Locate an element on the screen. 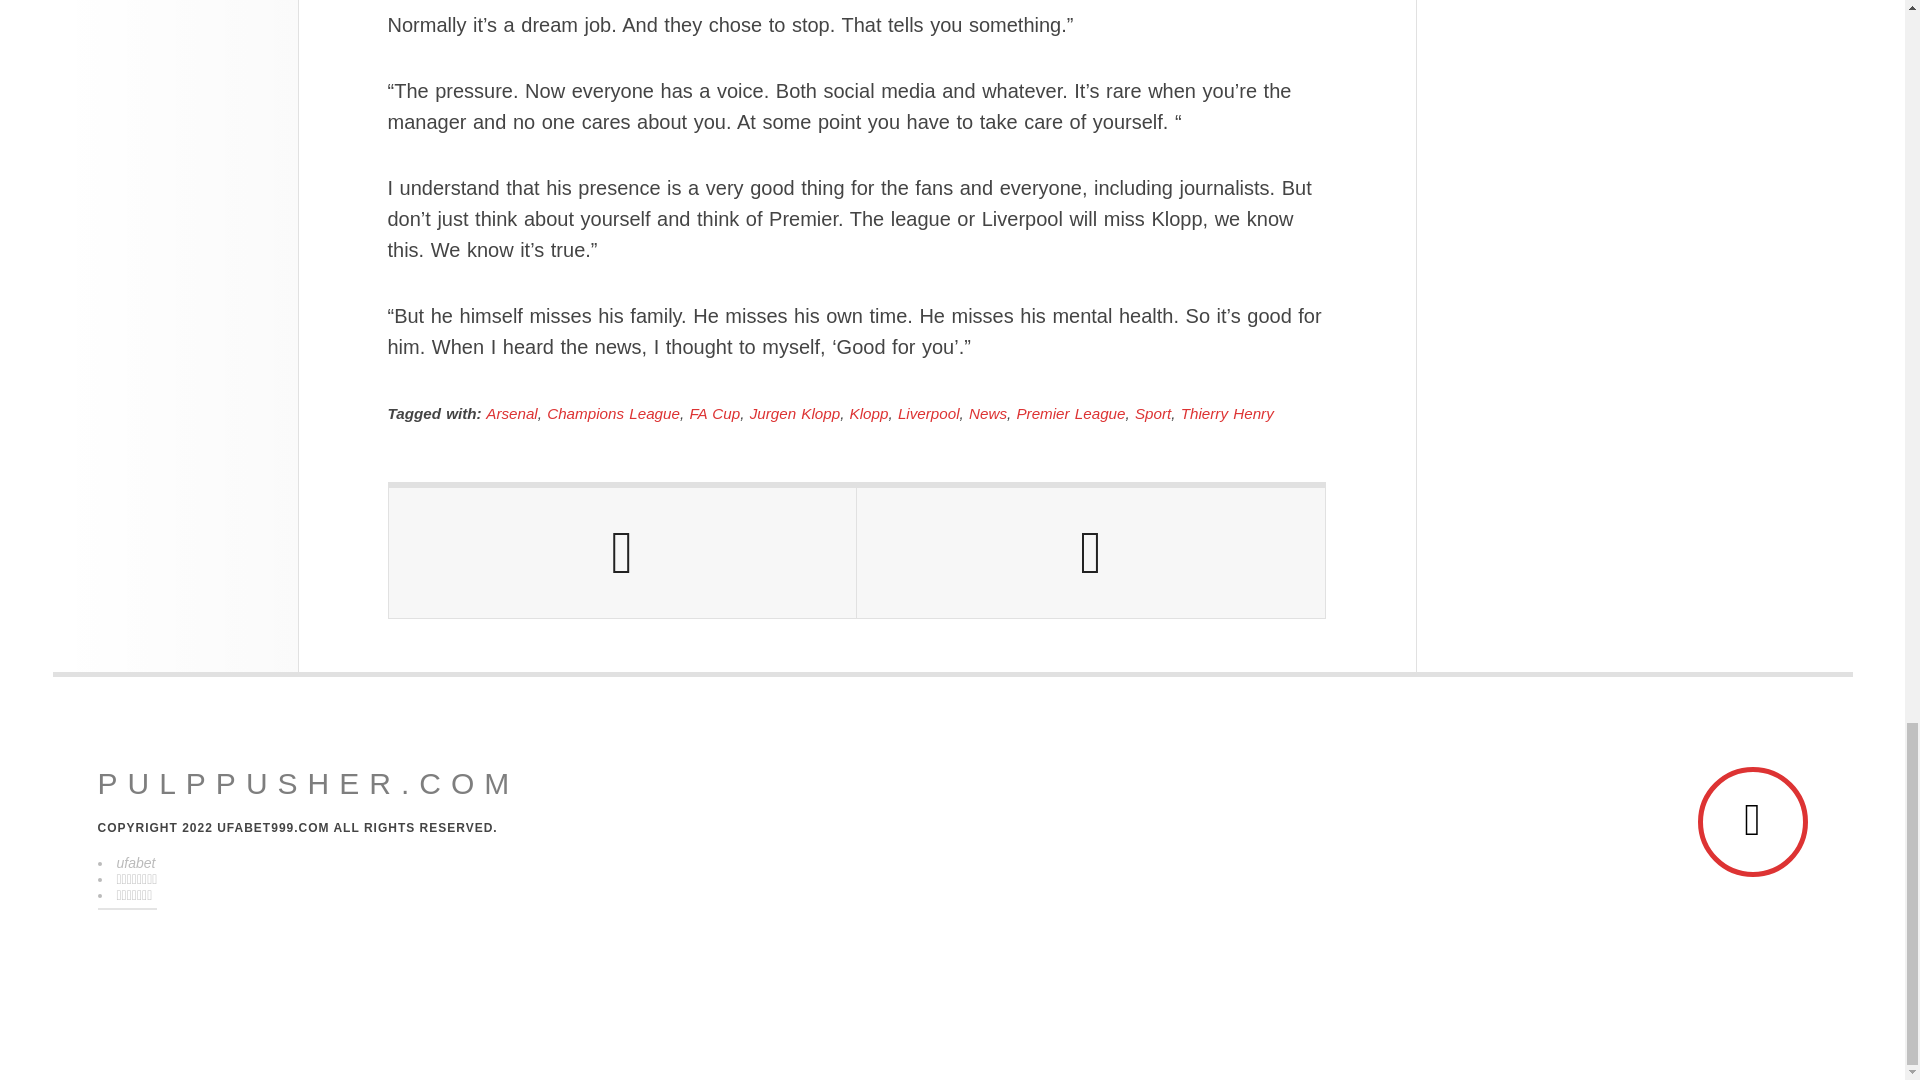  Sport is located at coordinates (1152, 414).